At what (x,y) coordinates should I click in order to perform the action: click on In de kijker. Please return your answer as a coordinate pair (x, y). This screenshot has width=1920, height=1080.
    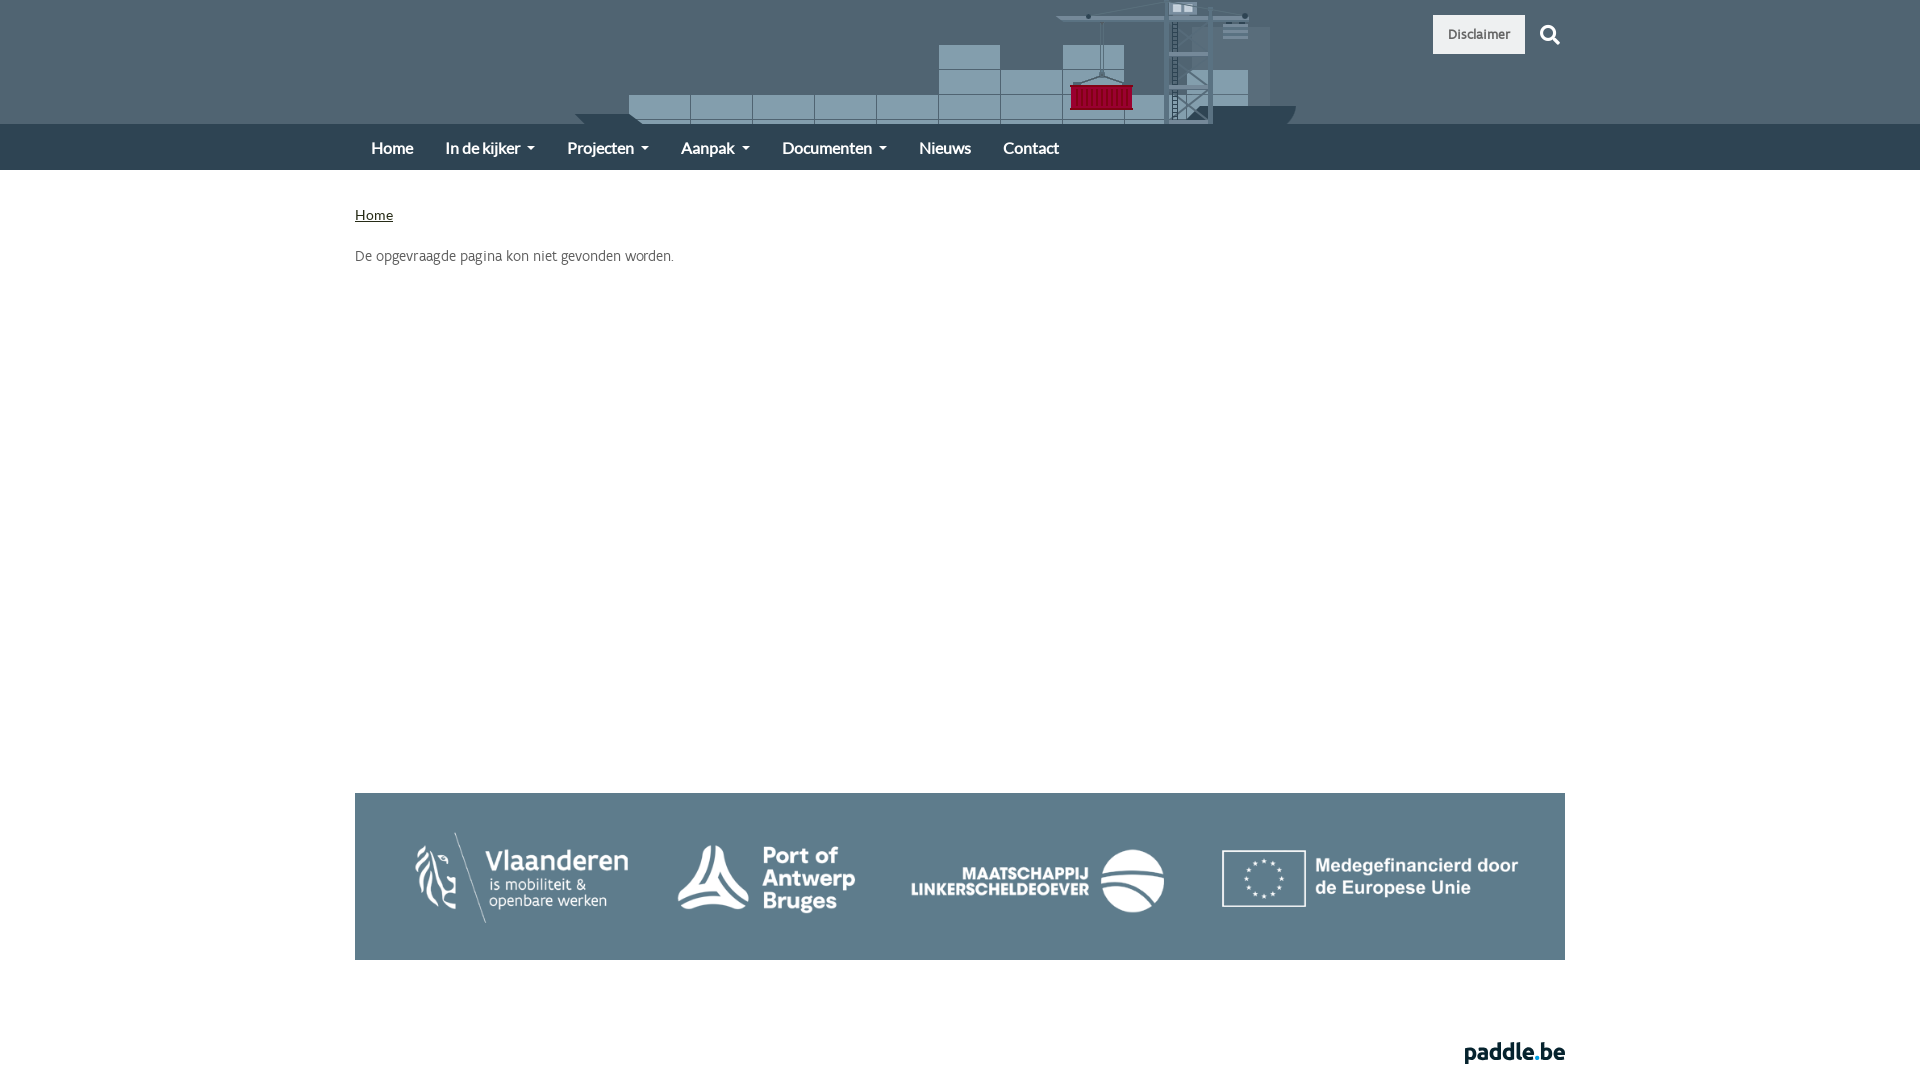
    Looking at the image, I should click on (490, 147).